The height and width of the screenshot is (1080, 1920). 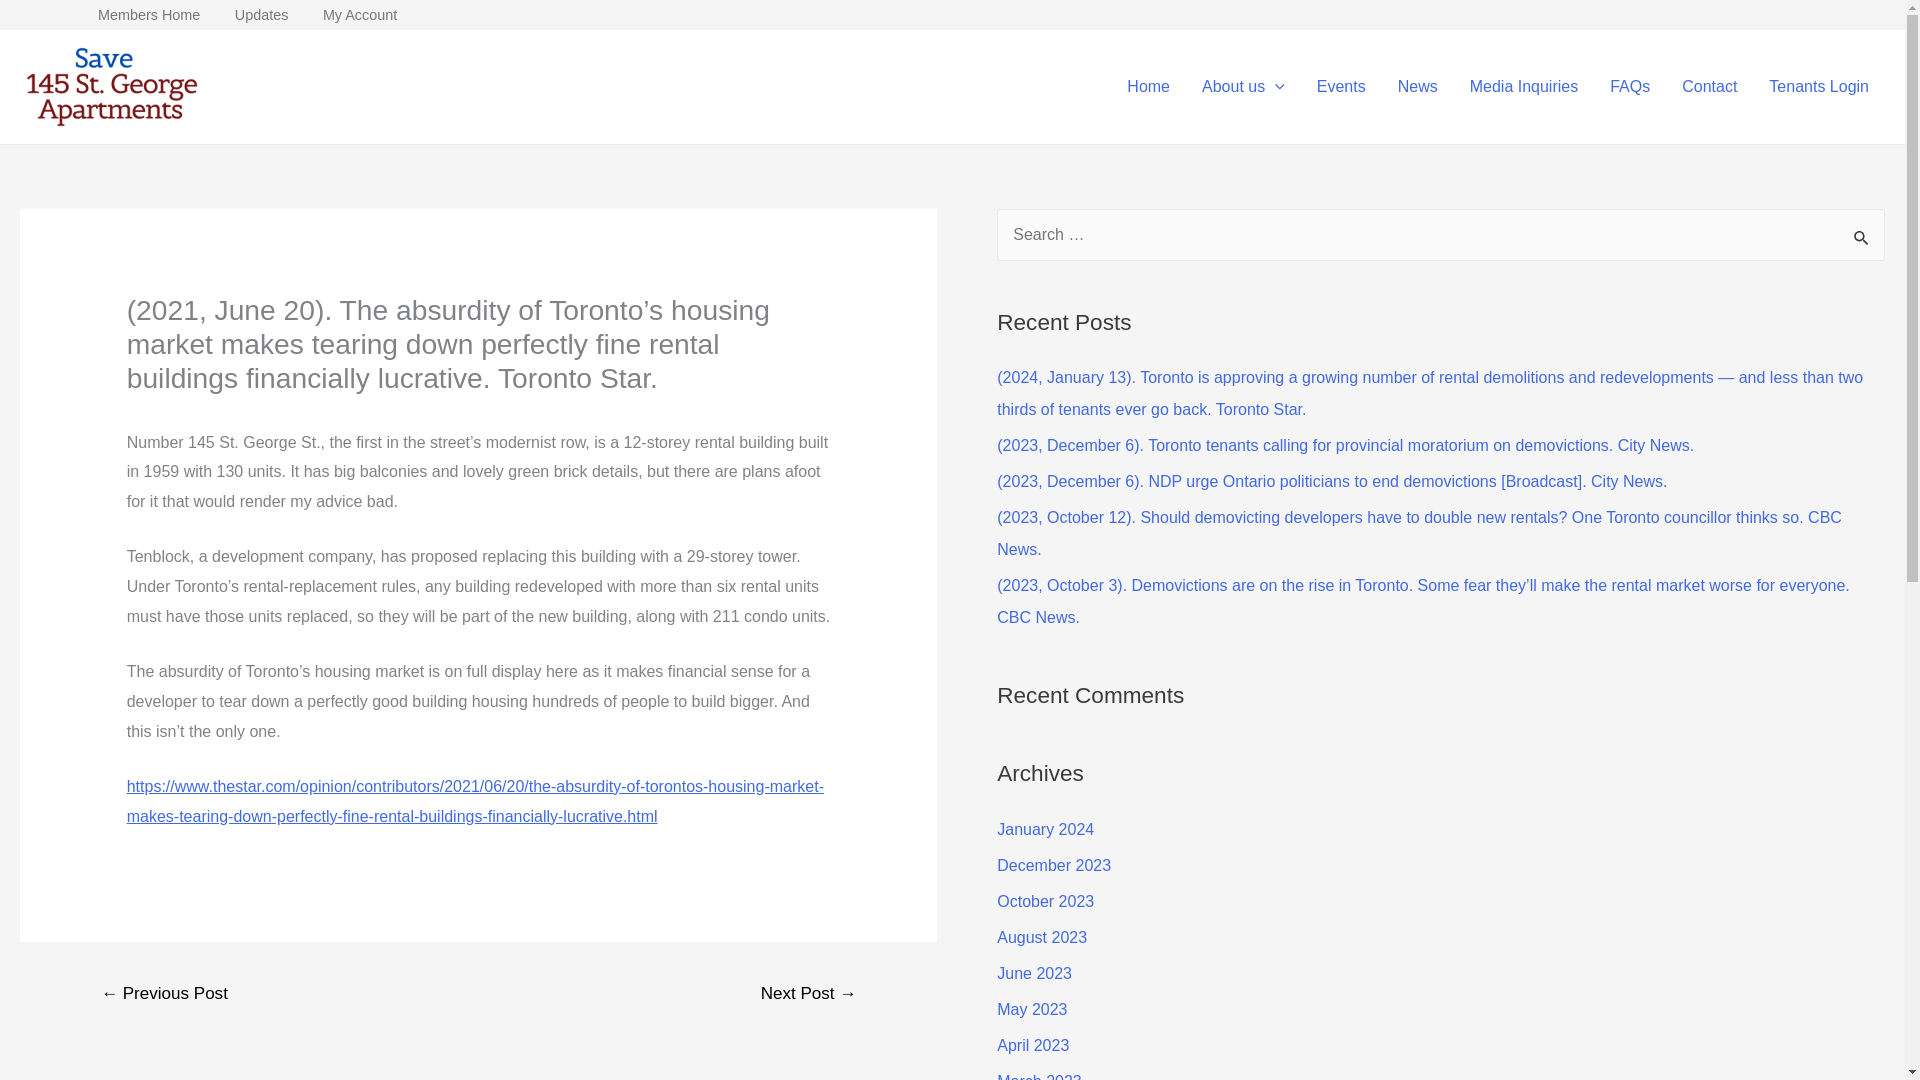 I want to click on Members Home, so click(x=148, y=14).